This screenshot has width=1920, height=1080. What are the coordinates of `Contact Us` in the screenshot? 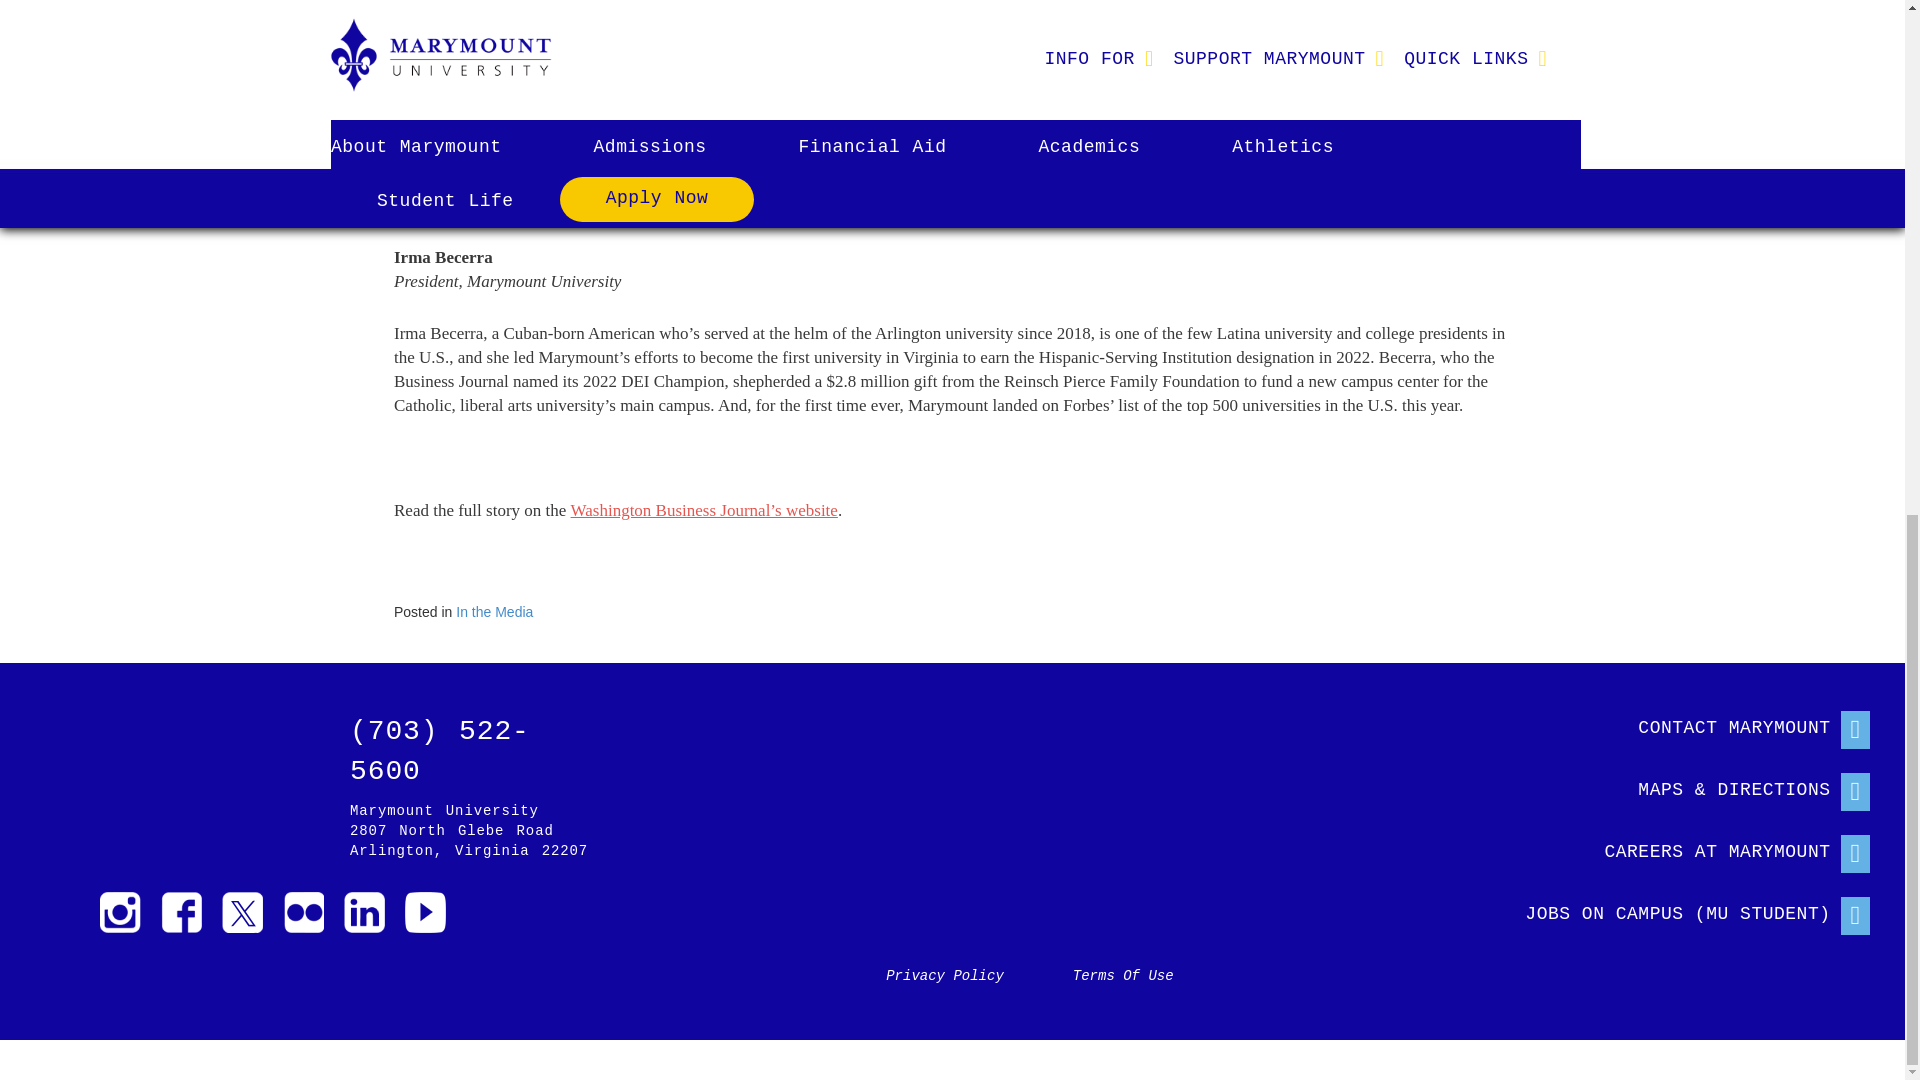 It's located at (1677, 724).